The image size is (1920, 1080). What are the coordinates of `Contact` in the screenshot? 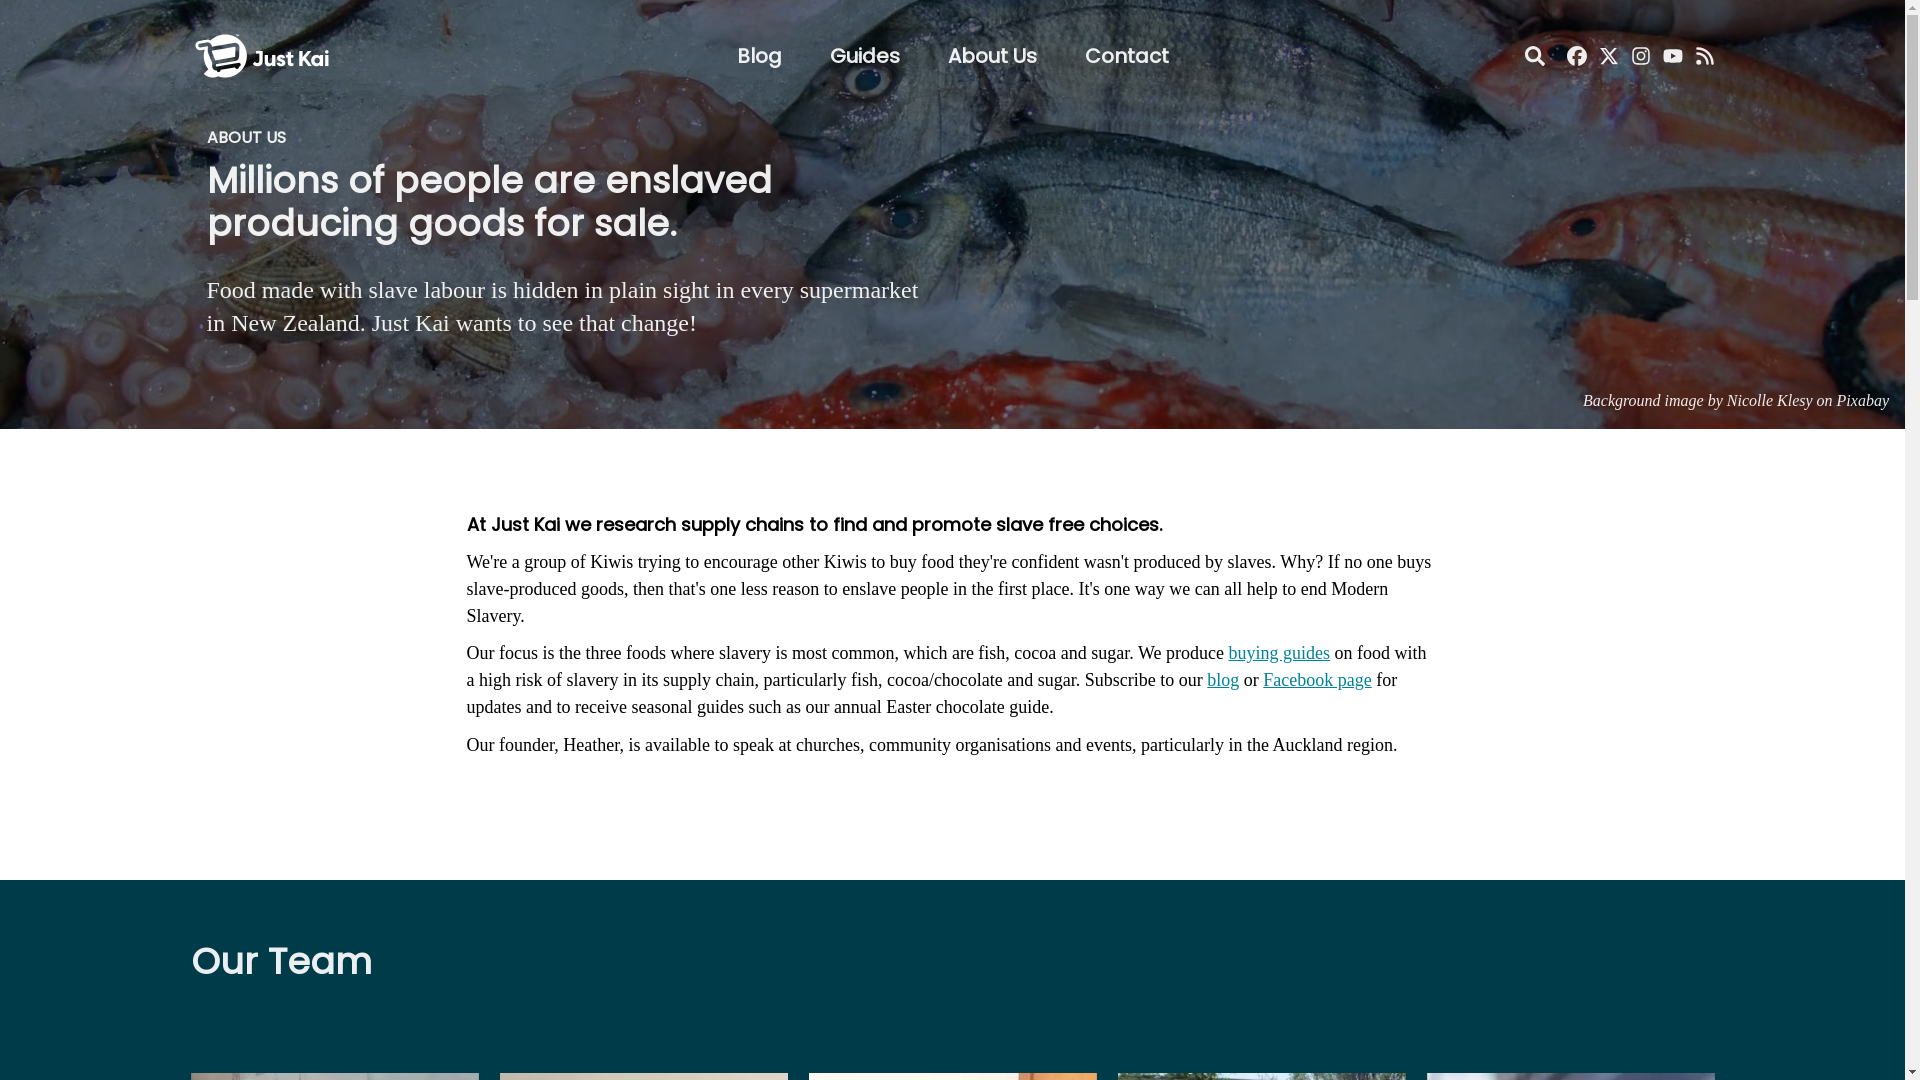 It's located at (1126, 56).